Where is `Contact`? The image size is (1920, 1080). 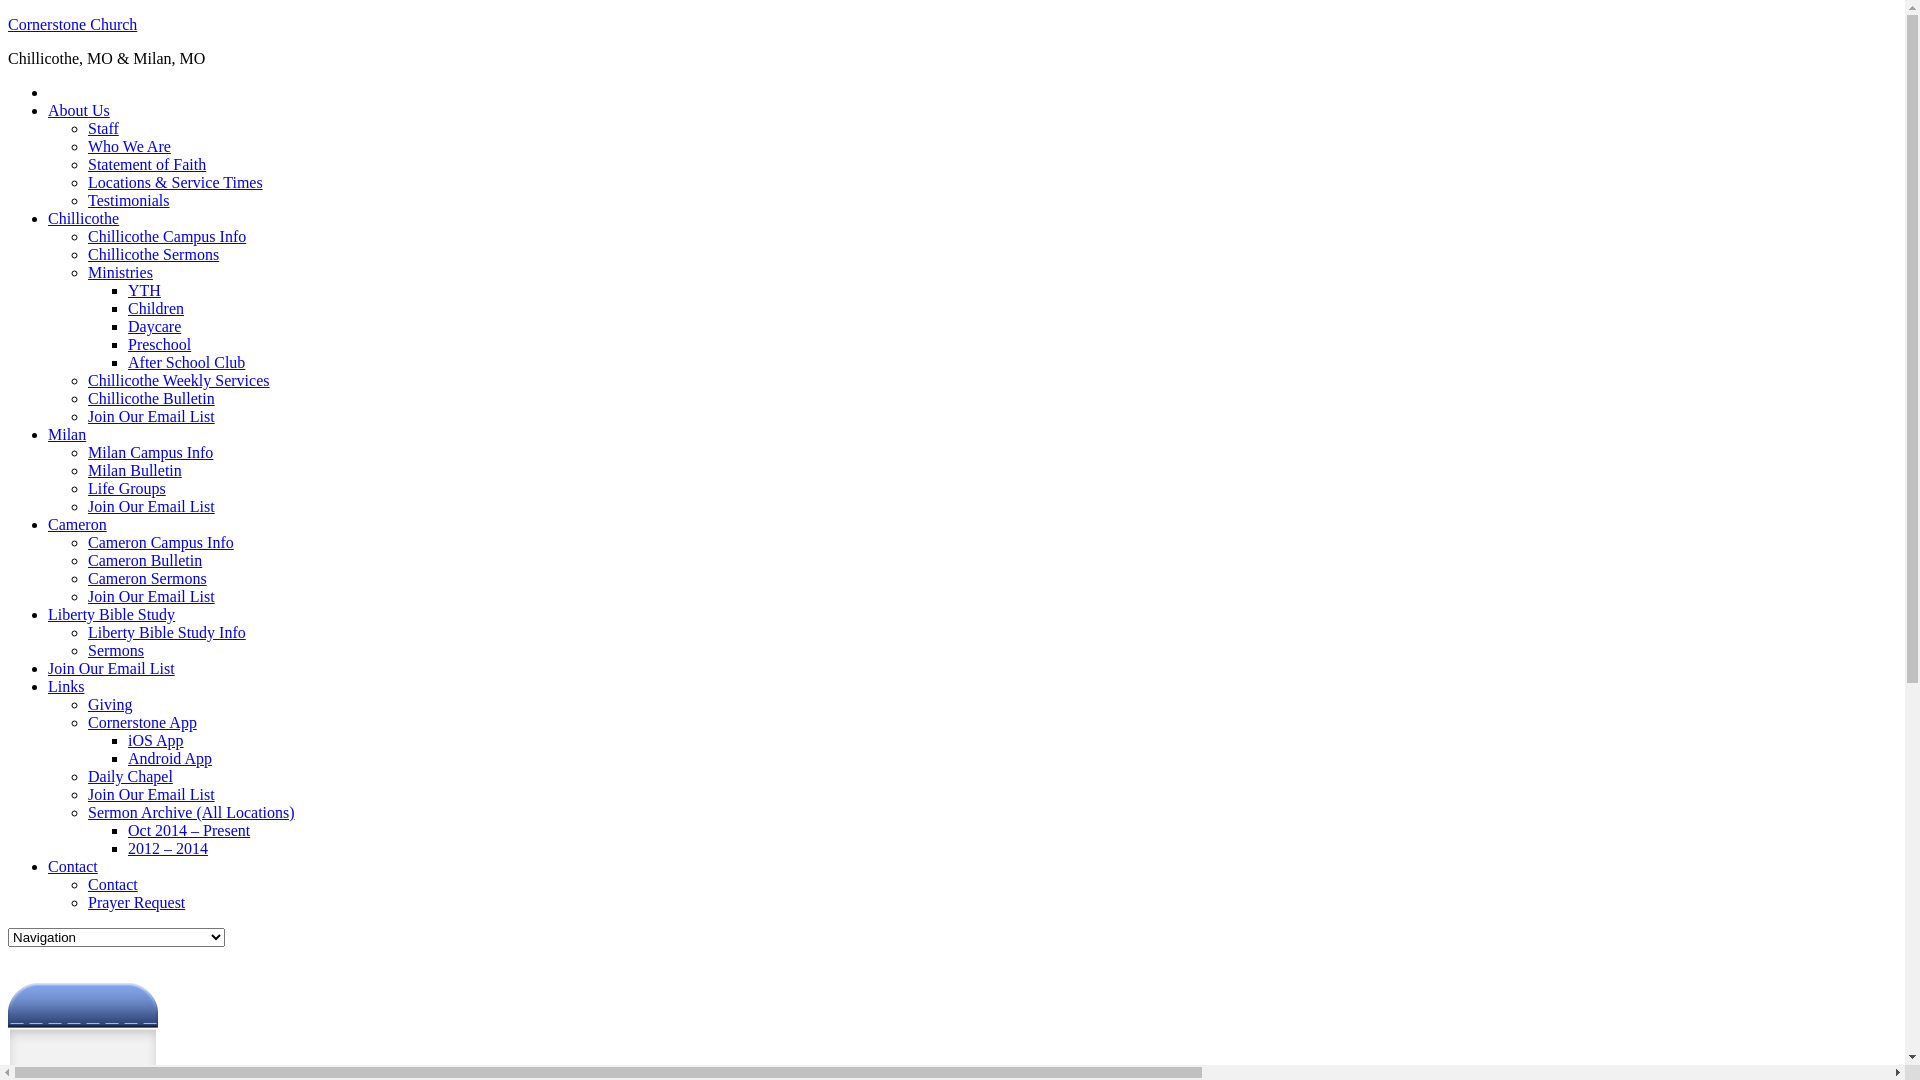
Contact is located at coordinates (113, 884).